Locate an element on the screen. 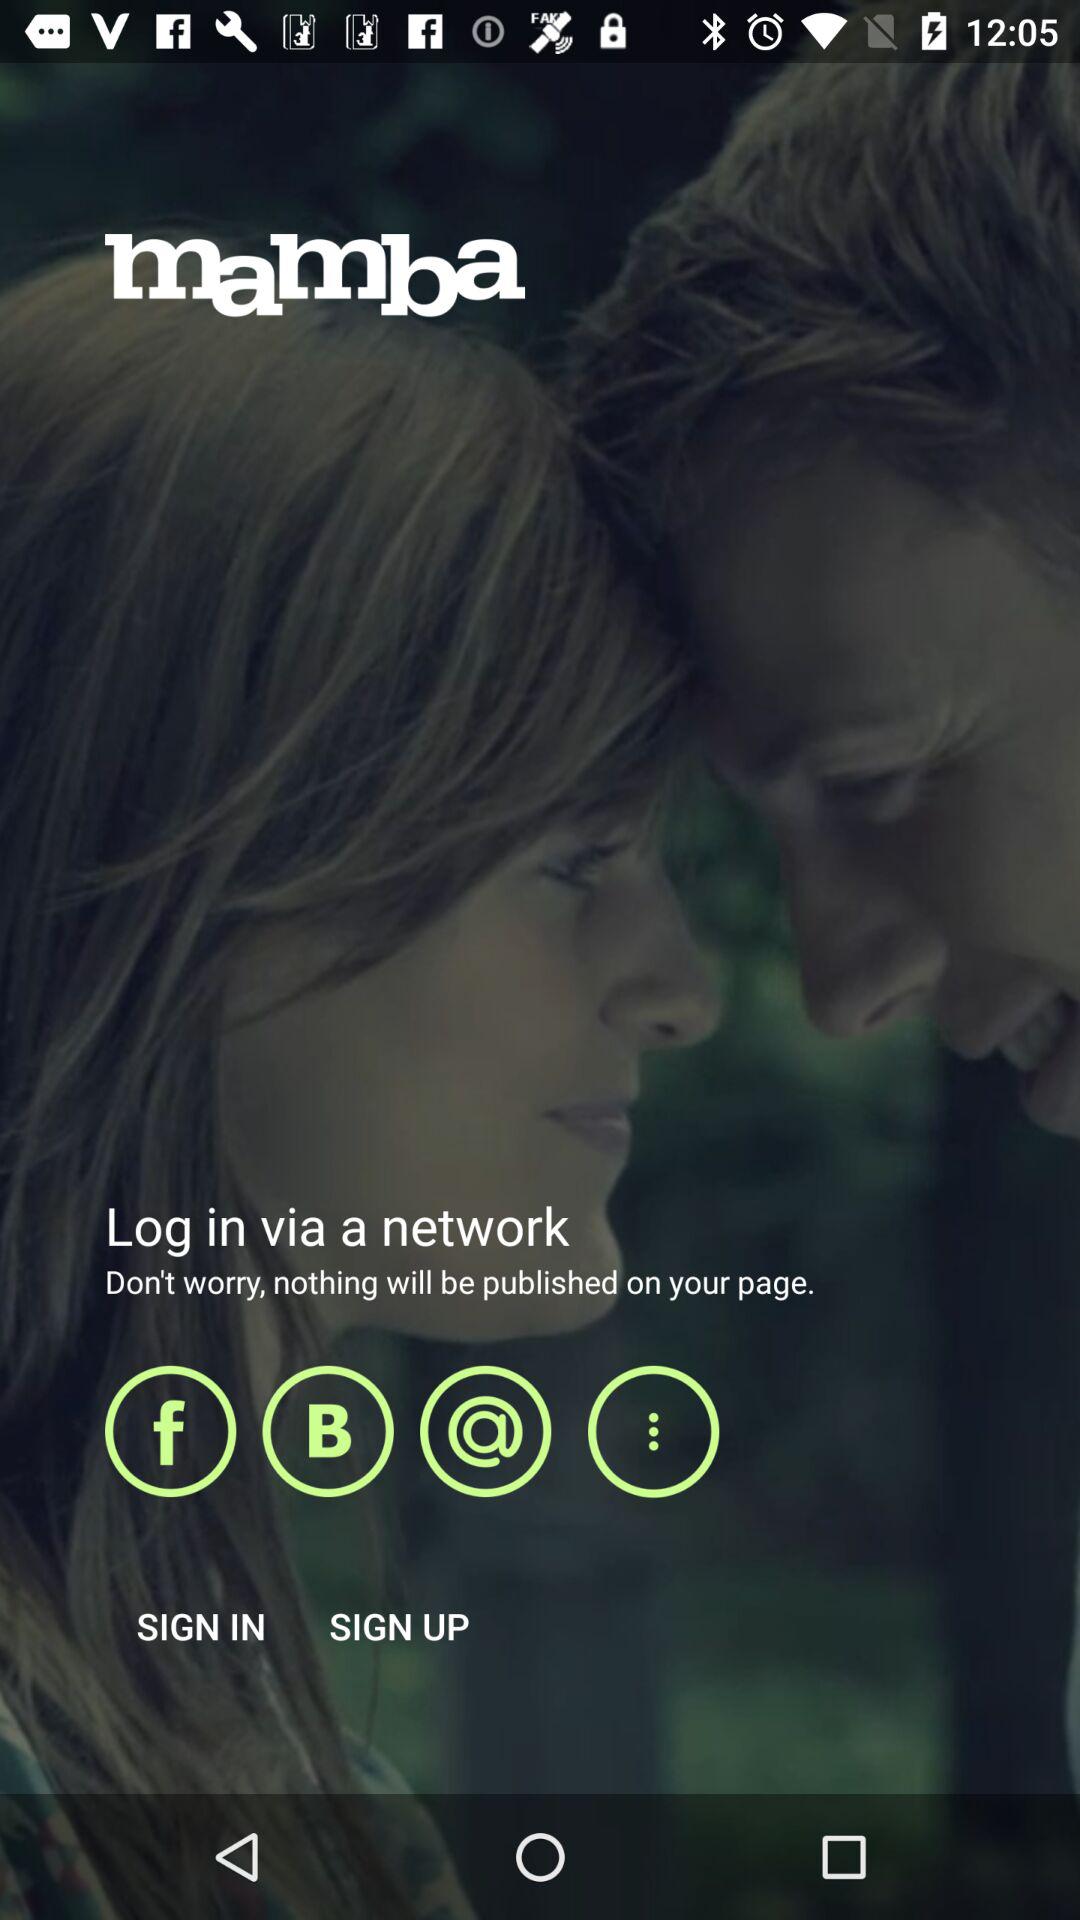  send message is located at coordinates (486, 1431).